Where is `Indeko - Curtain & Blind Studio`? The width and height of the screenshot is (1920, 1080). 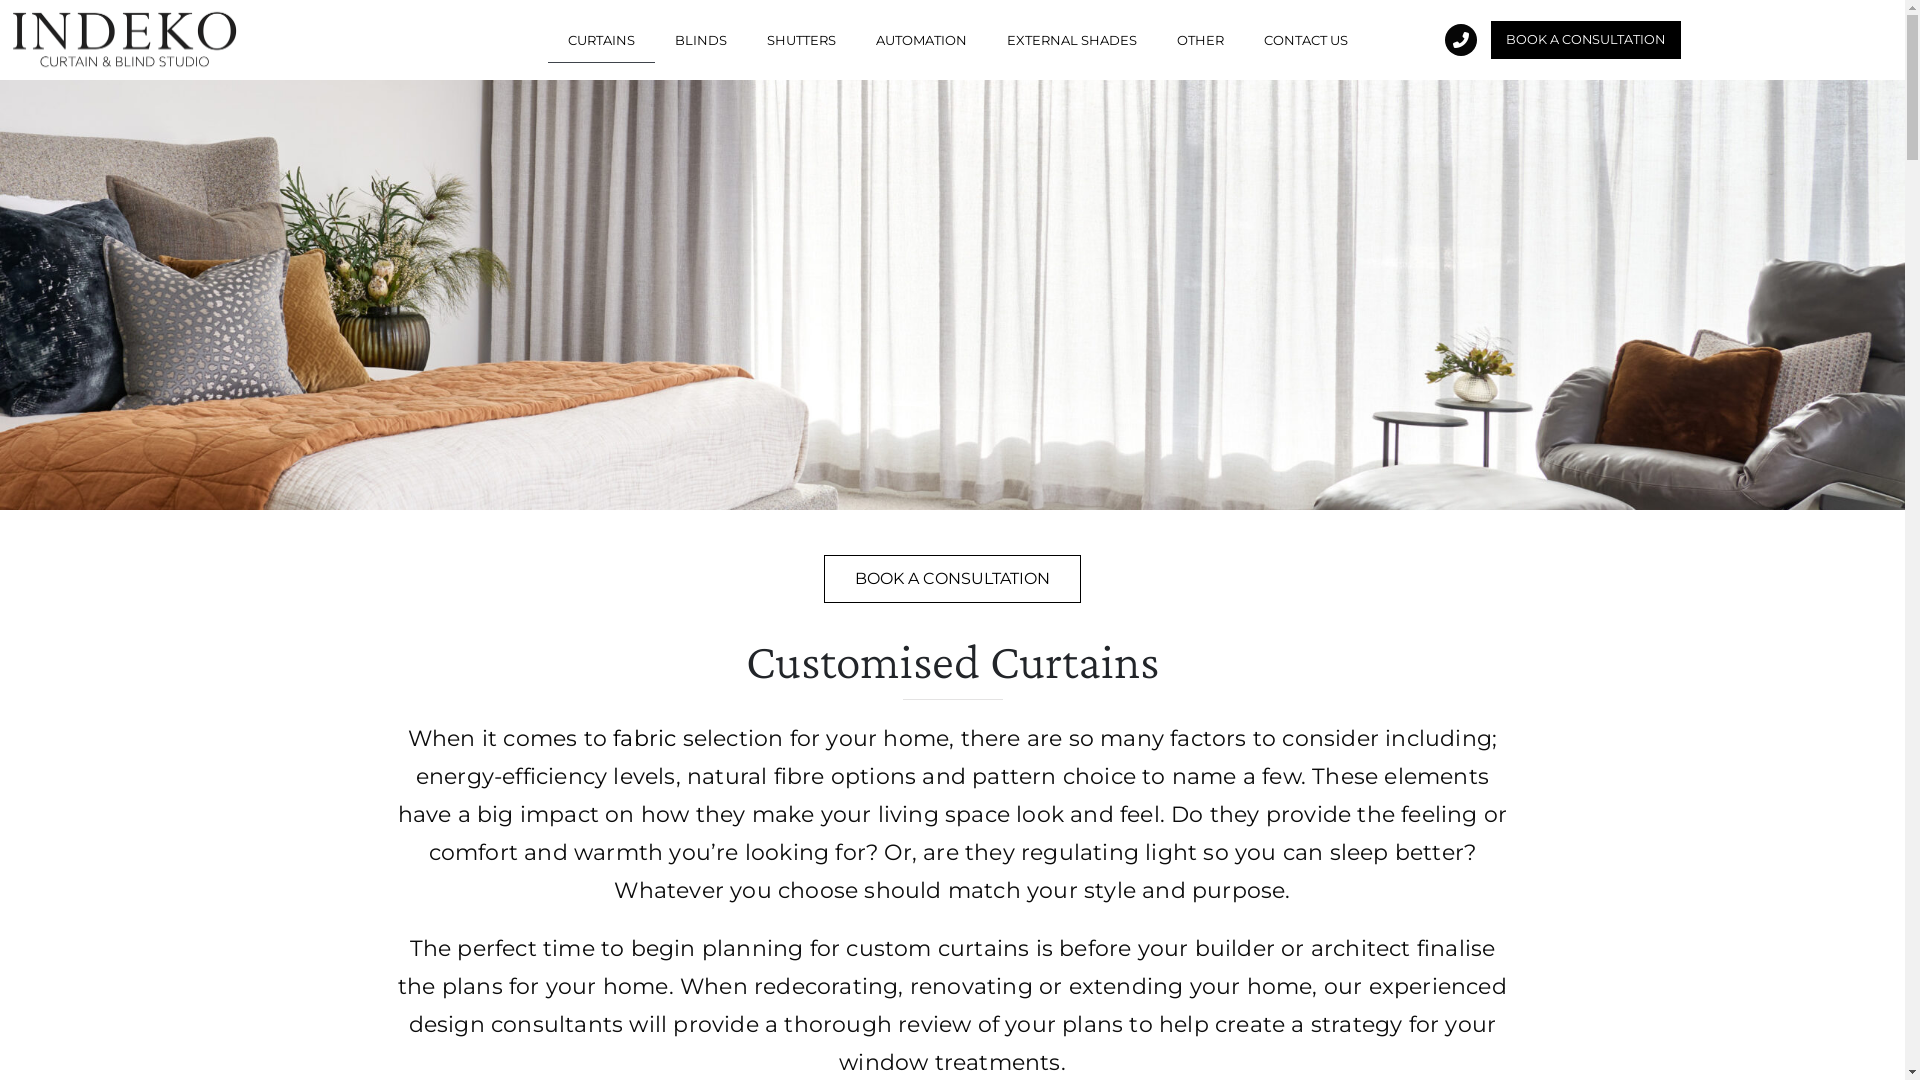
Indeko - Curtain & Blind Studio is located at coordinates (125, 40).